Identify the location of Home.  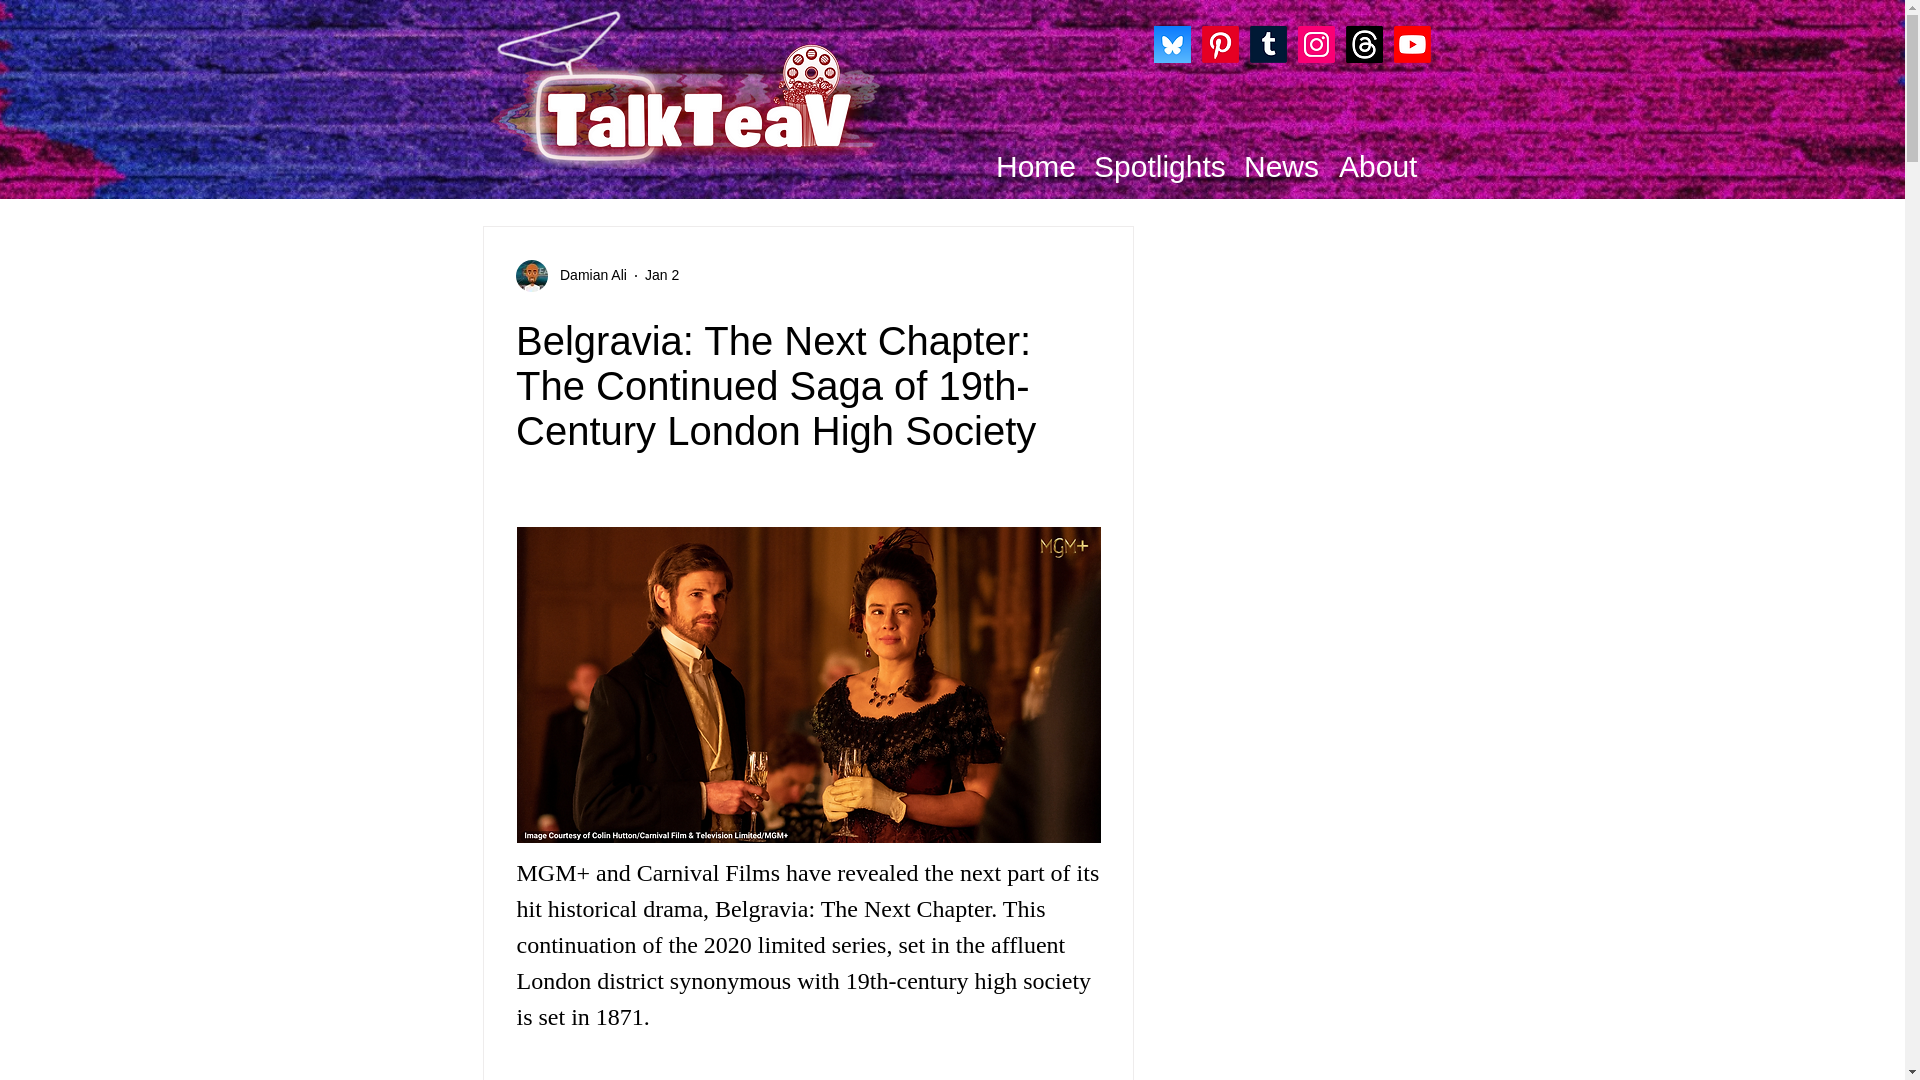
(1030, 167).